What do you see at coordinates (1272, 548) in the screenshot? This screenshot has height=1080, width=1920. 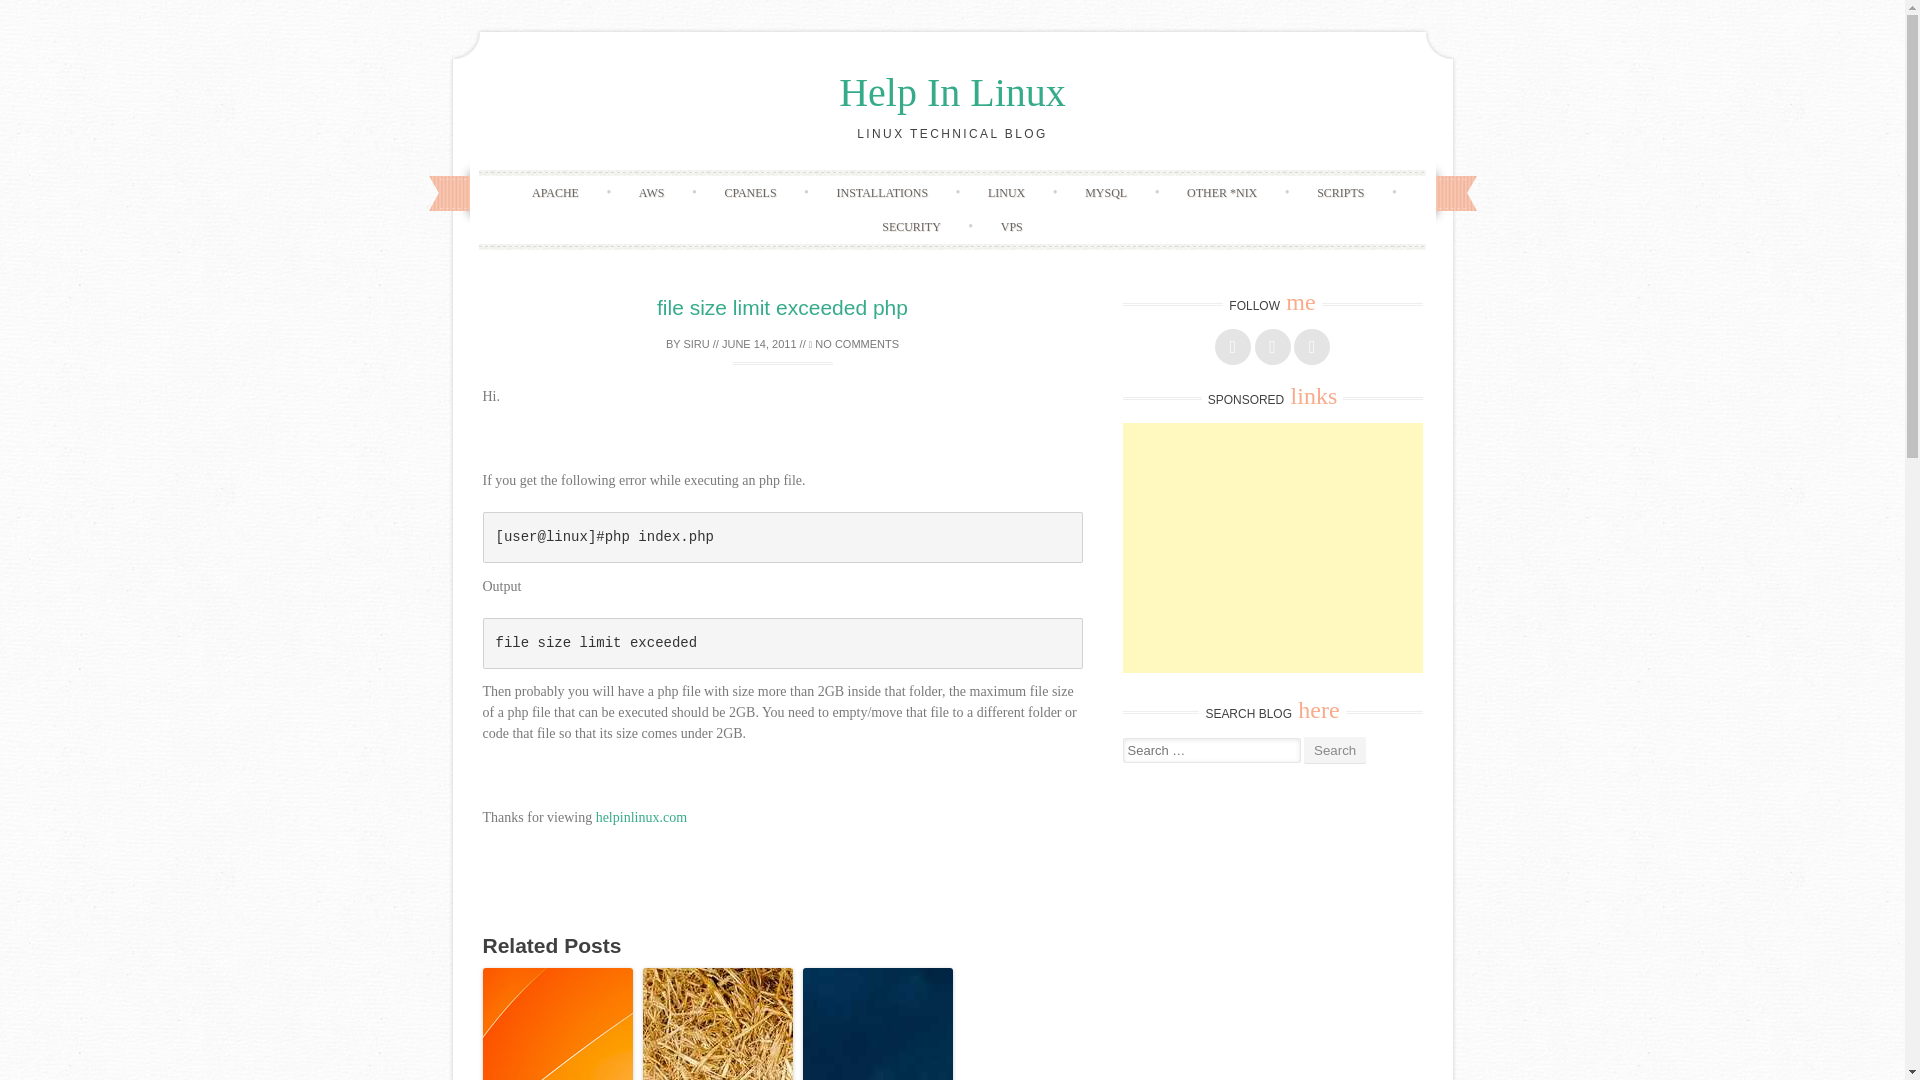 I see `Advertisement` at bounding box center [1272, 548].